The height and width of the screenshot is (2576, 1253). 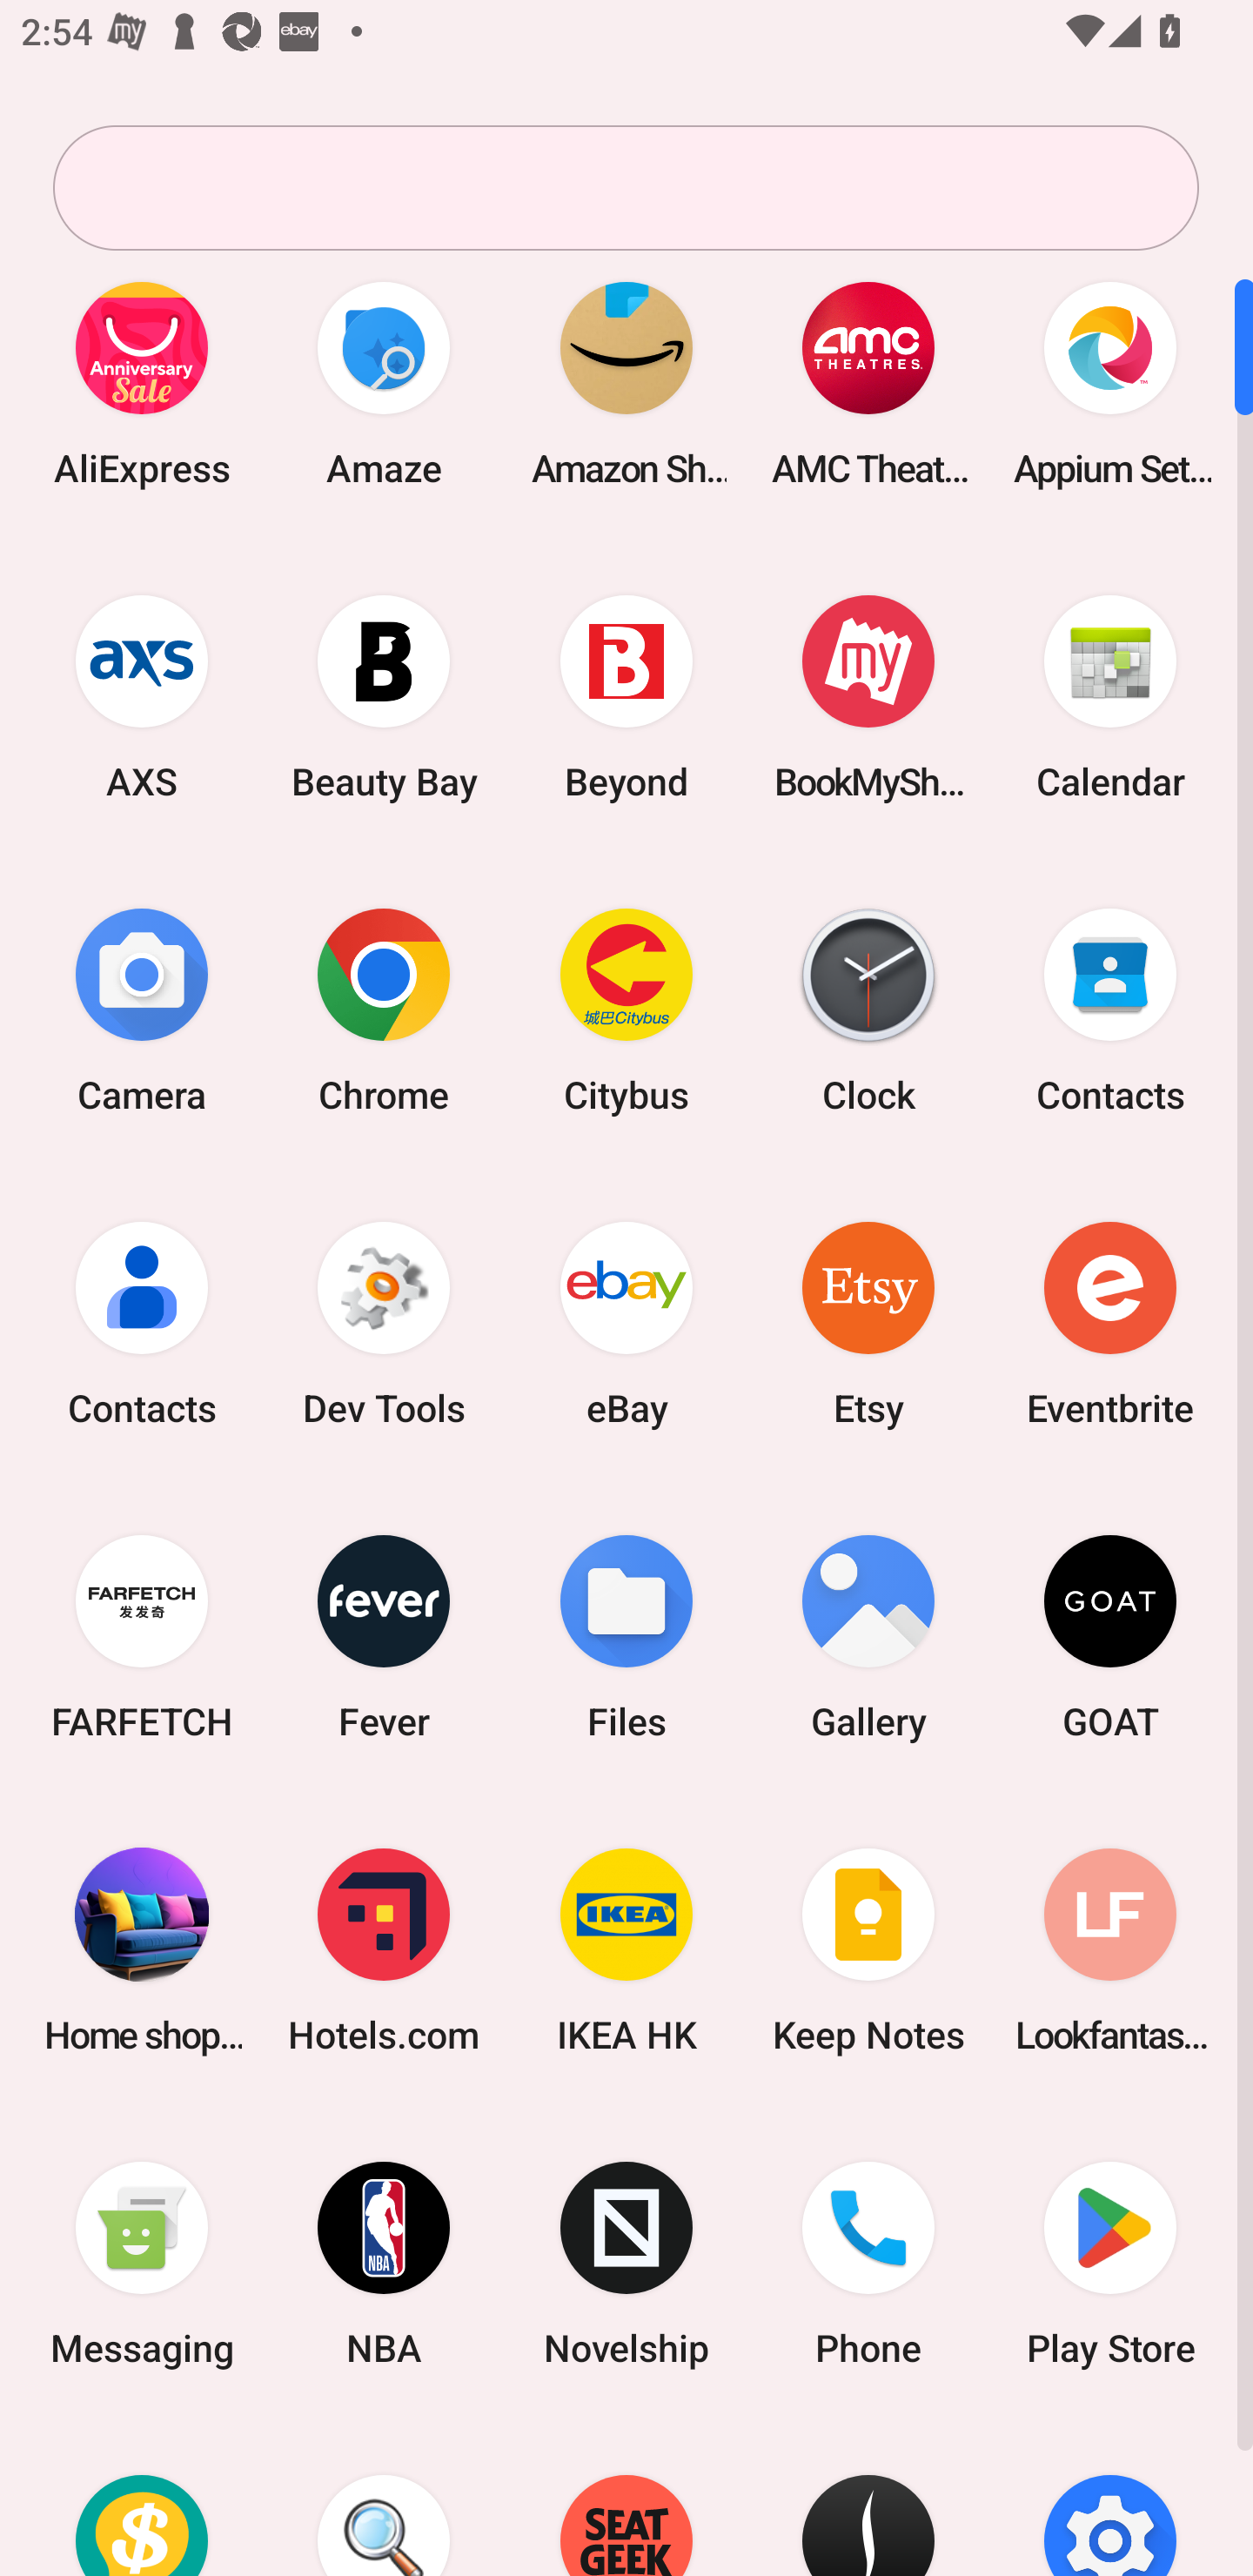 I want to click on Gallery, so click(x=868, y=1636).